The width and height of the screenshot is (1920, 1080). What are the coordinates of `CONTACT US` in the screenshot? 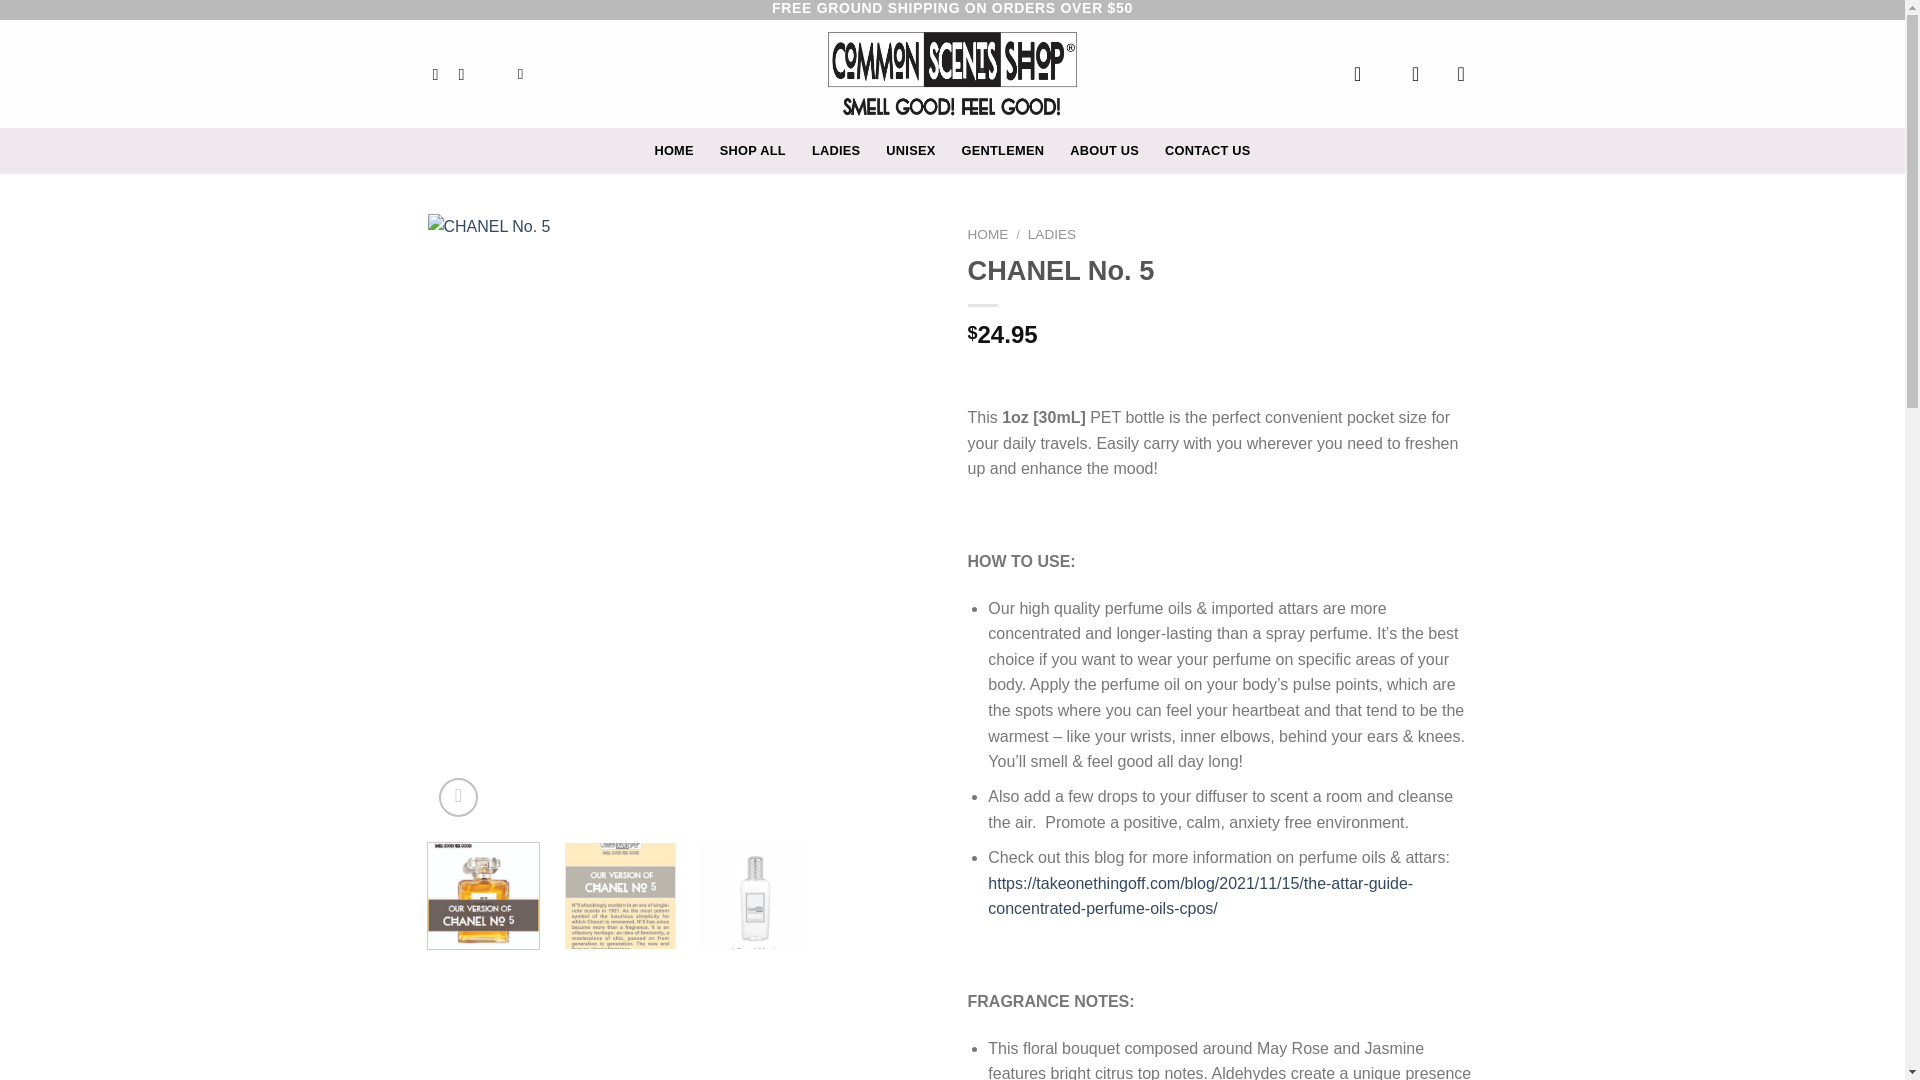 It's located at (1208, 150).